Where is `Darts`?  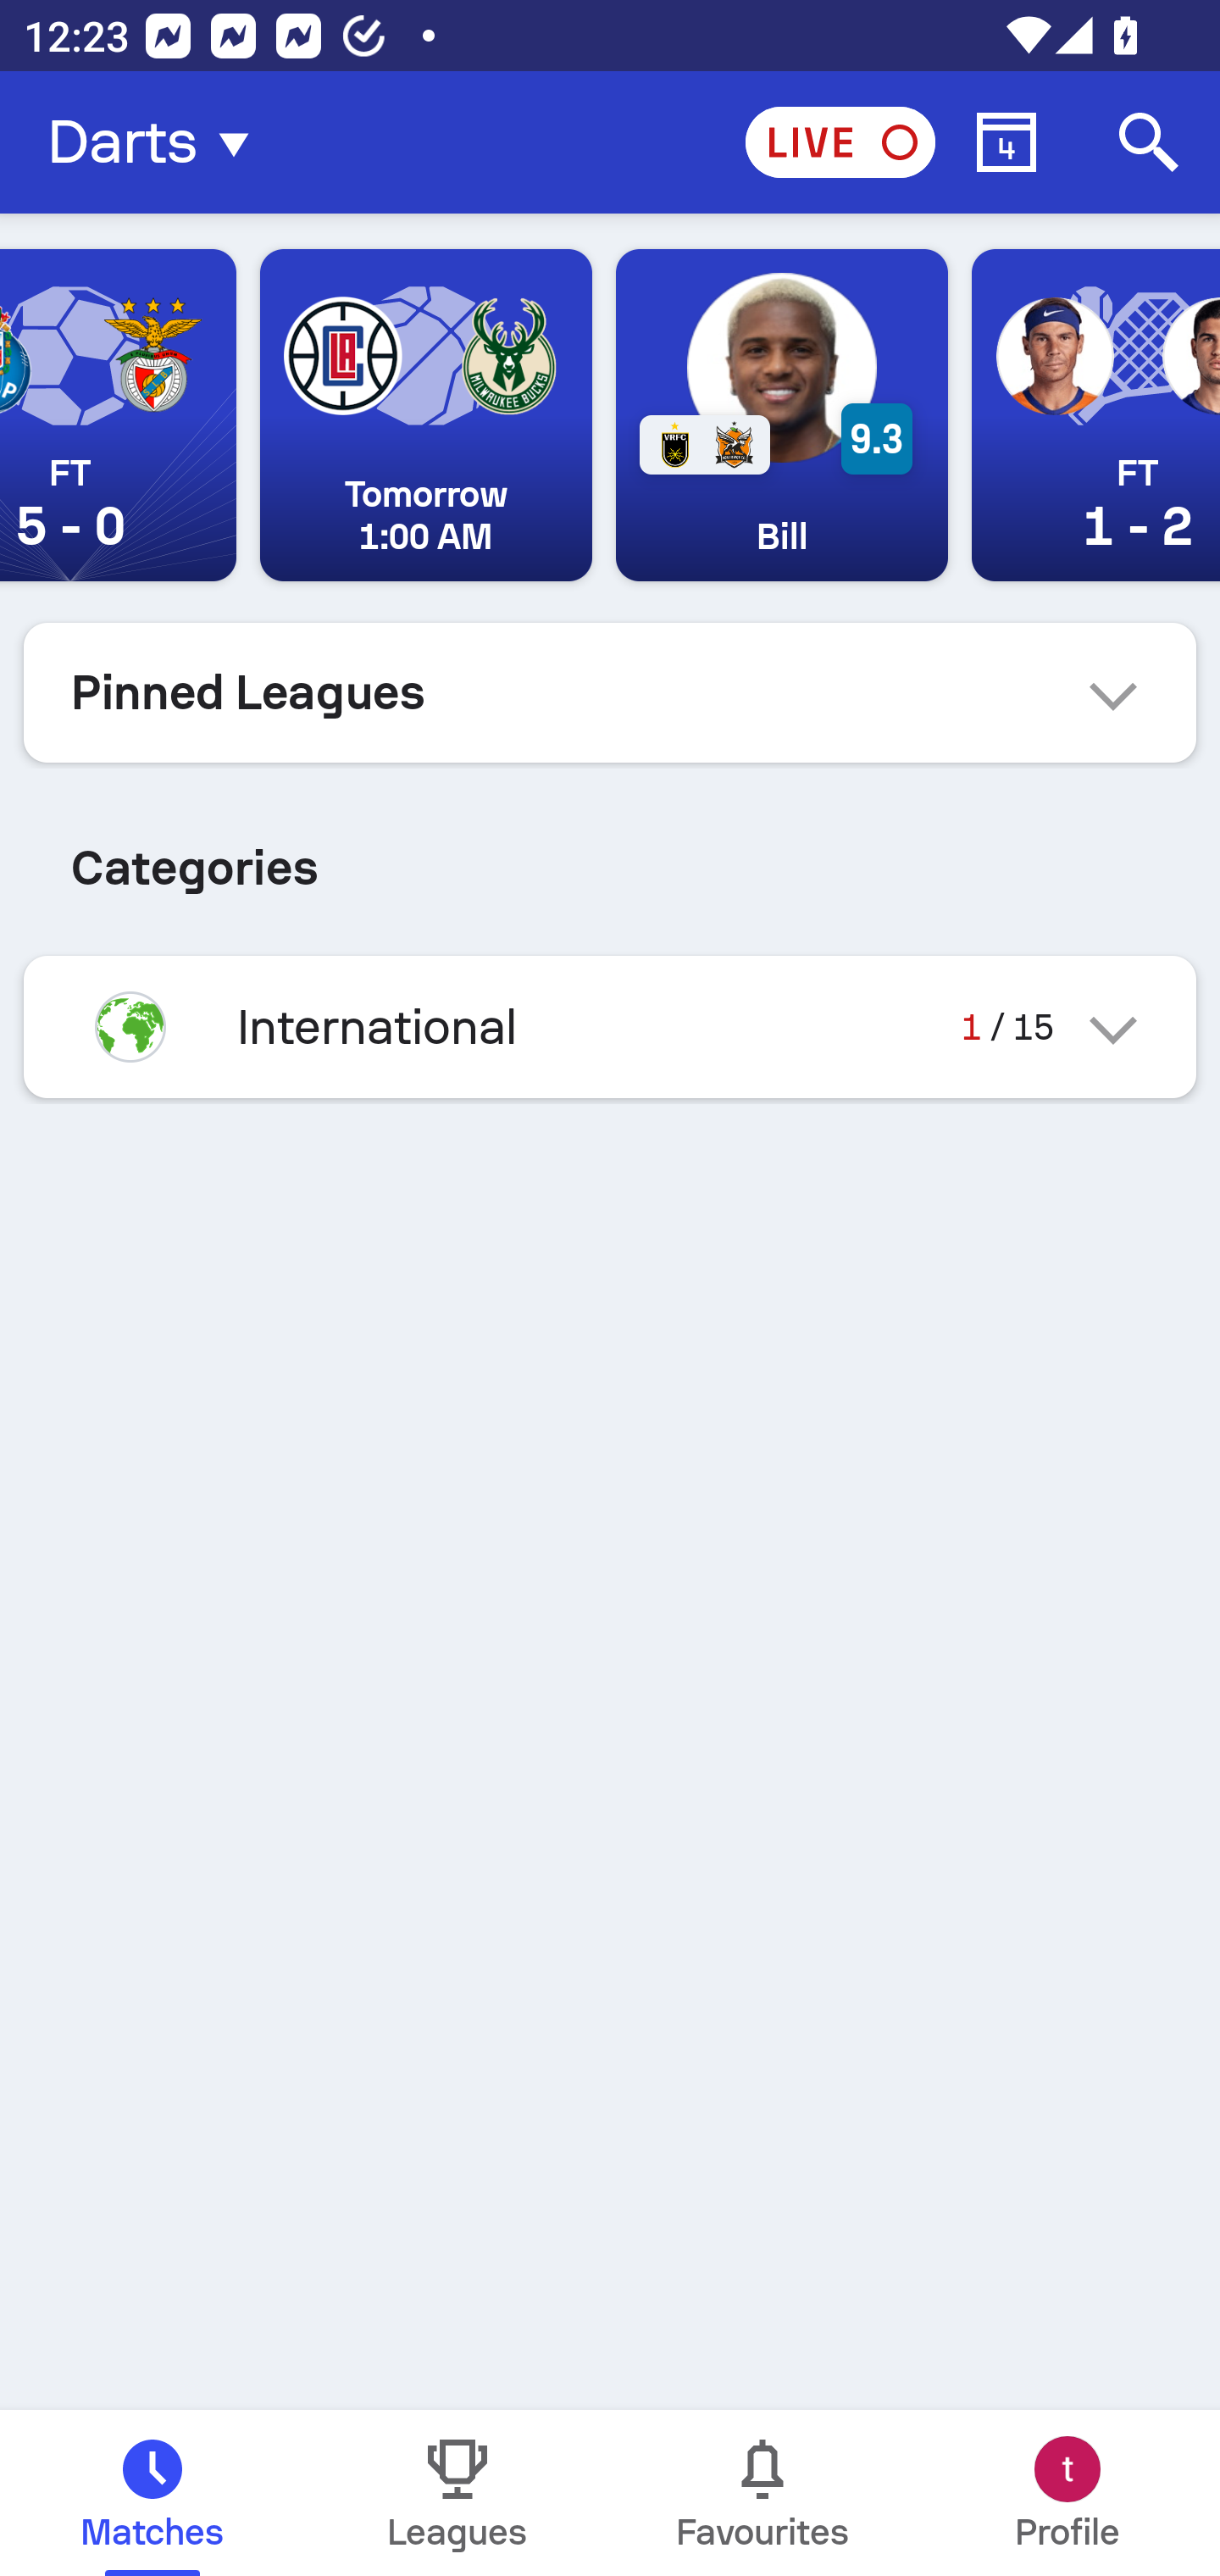
Darts is located at coordinates (158, 142).